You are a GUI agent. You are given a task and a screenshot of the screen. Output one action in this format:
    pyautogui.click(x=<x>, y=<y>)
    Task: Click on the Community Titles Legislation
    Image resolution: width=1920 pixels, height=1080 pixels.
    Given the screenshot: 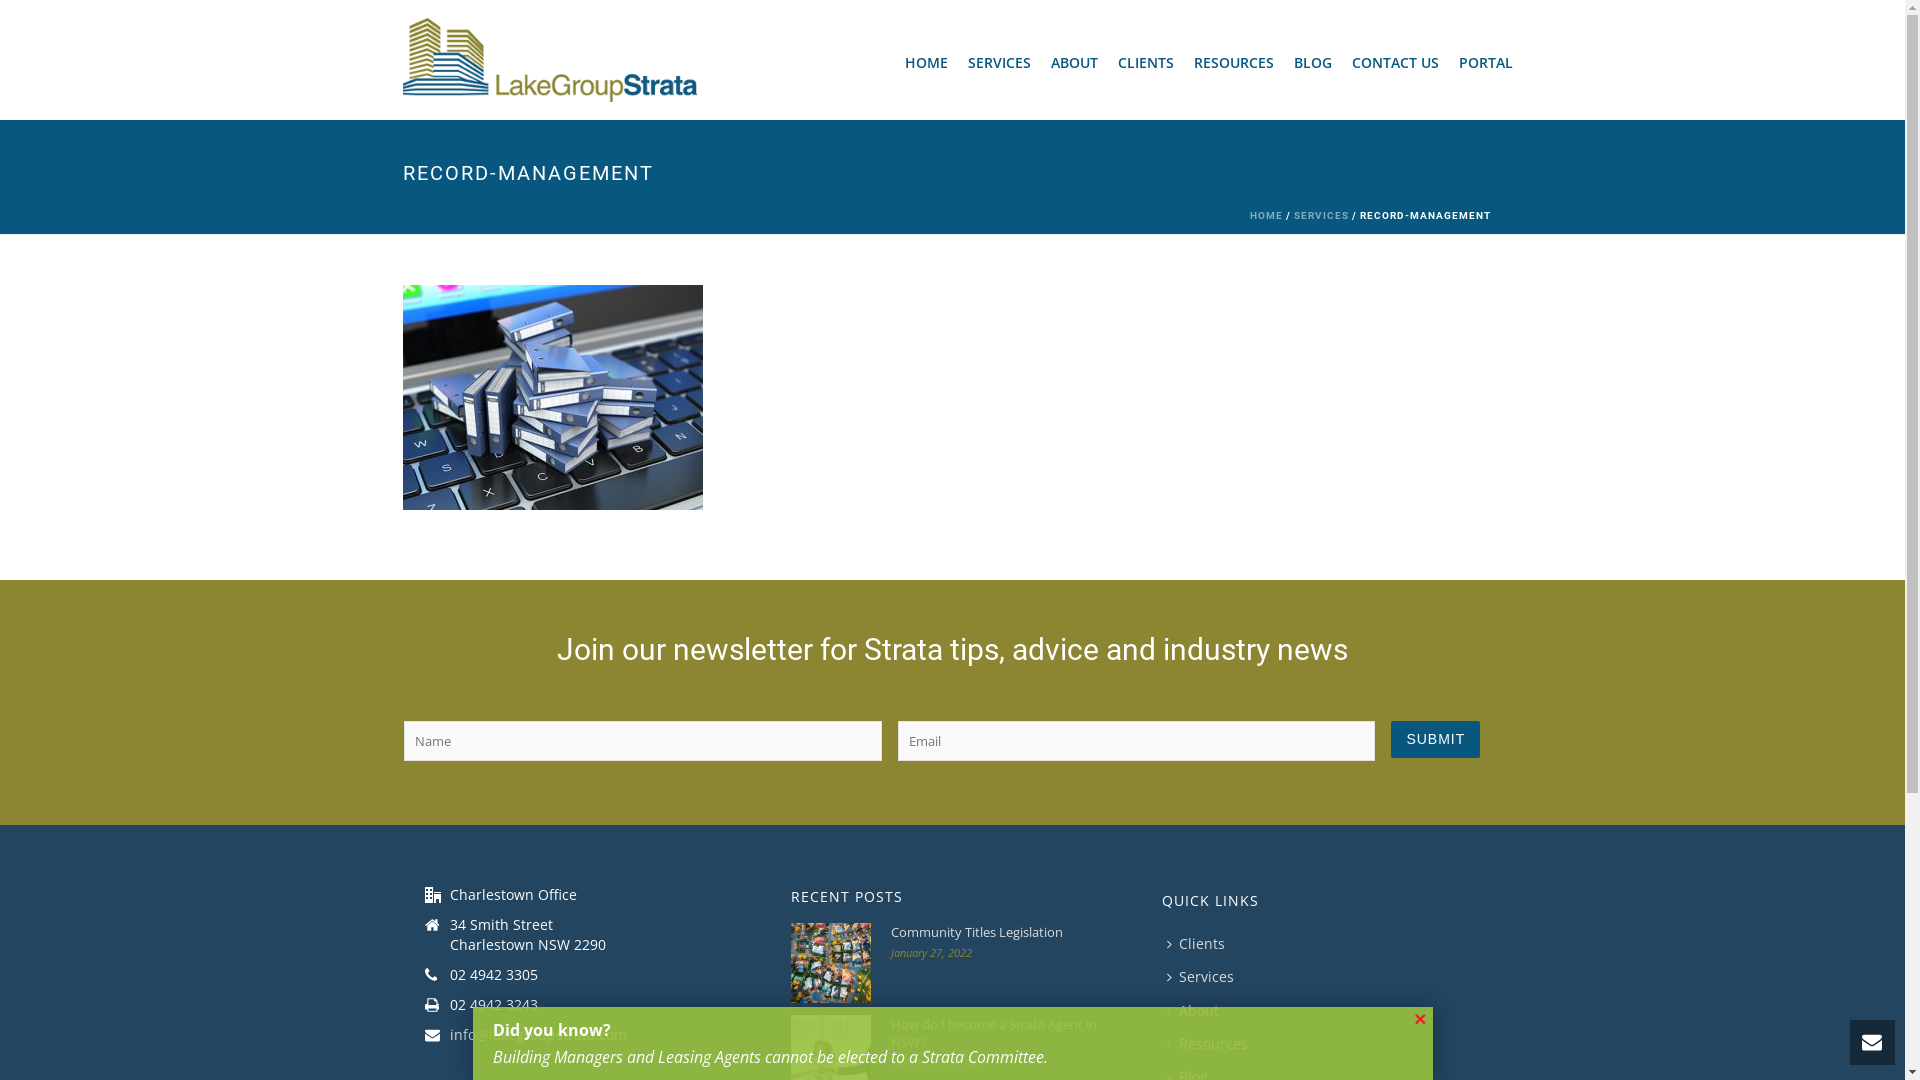 What is the action you would take?
    pyautogui.click(x=998, y=932)
    